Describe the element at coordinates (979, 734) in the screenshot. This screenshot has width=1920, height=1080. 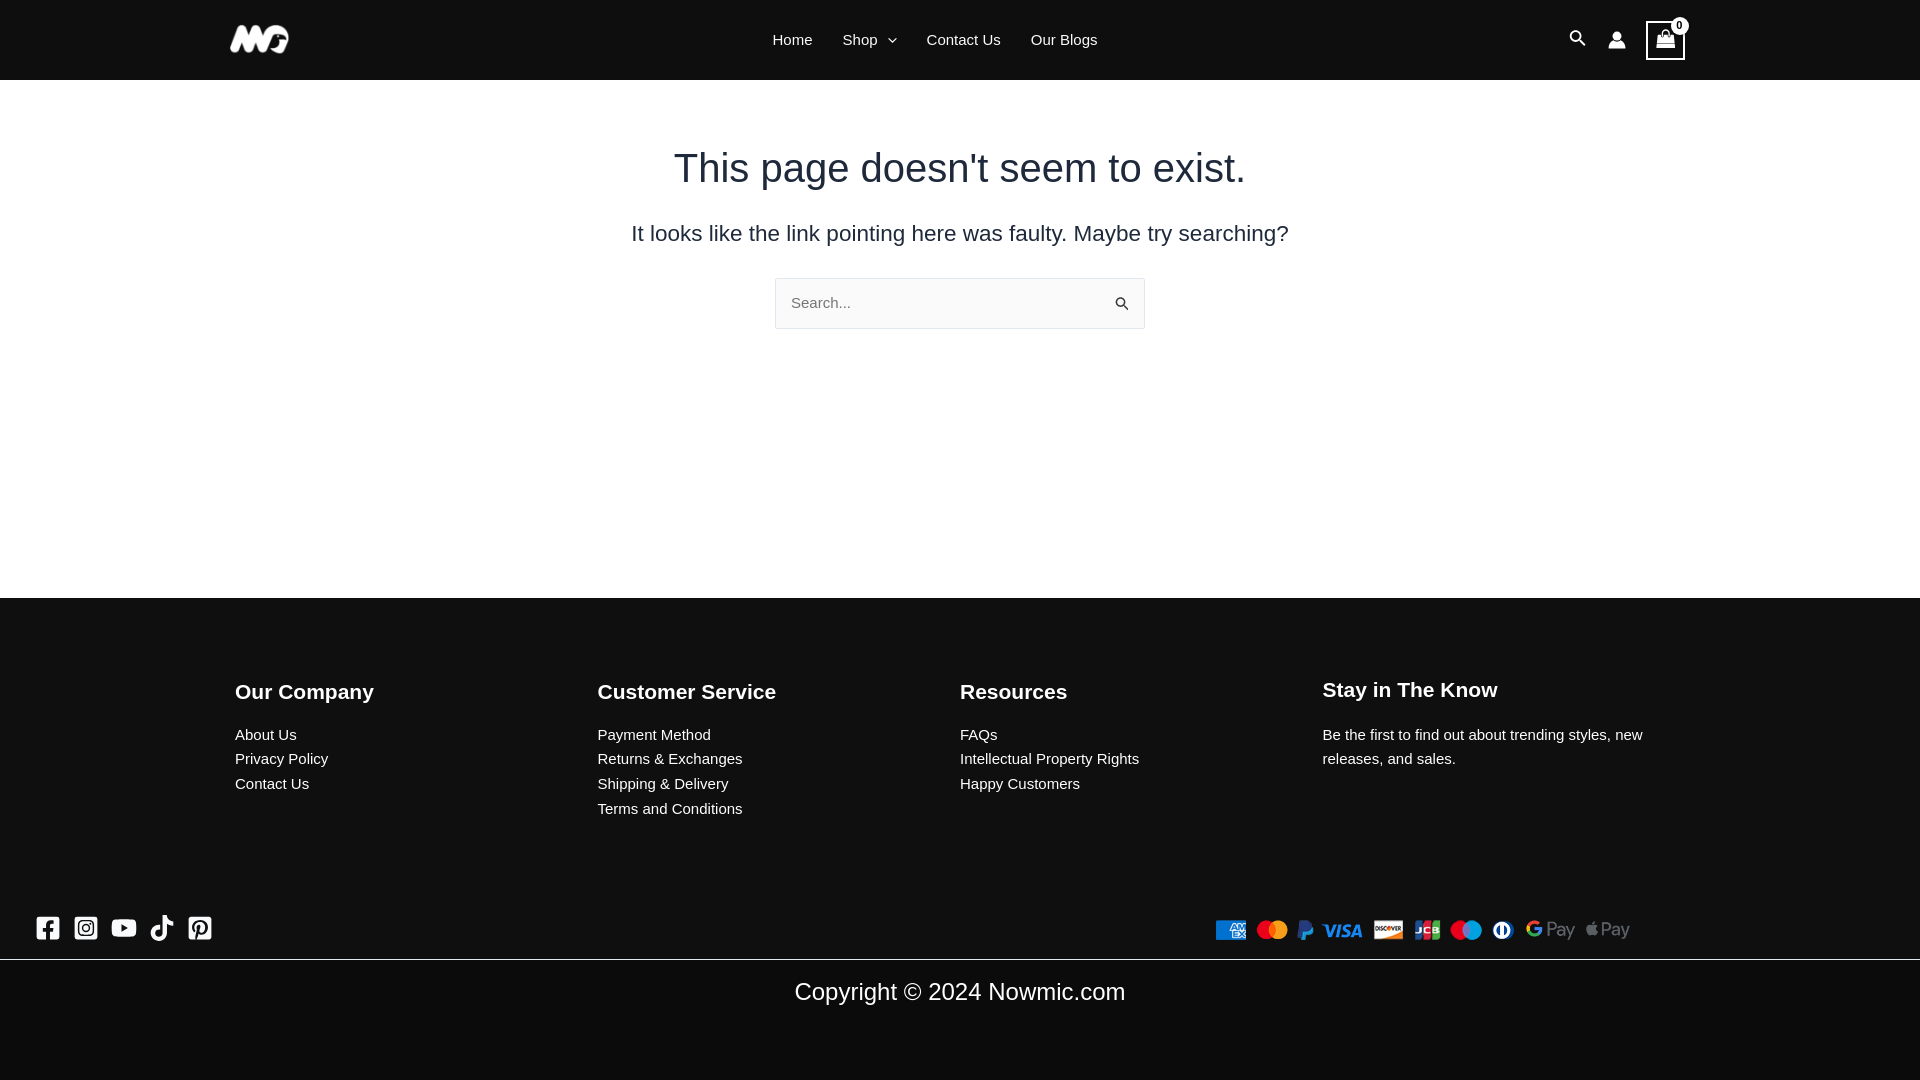
I see `FAQs` at that location.